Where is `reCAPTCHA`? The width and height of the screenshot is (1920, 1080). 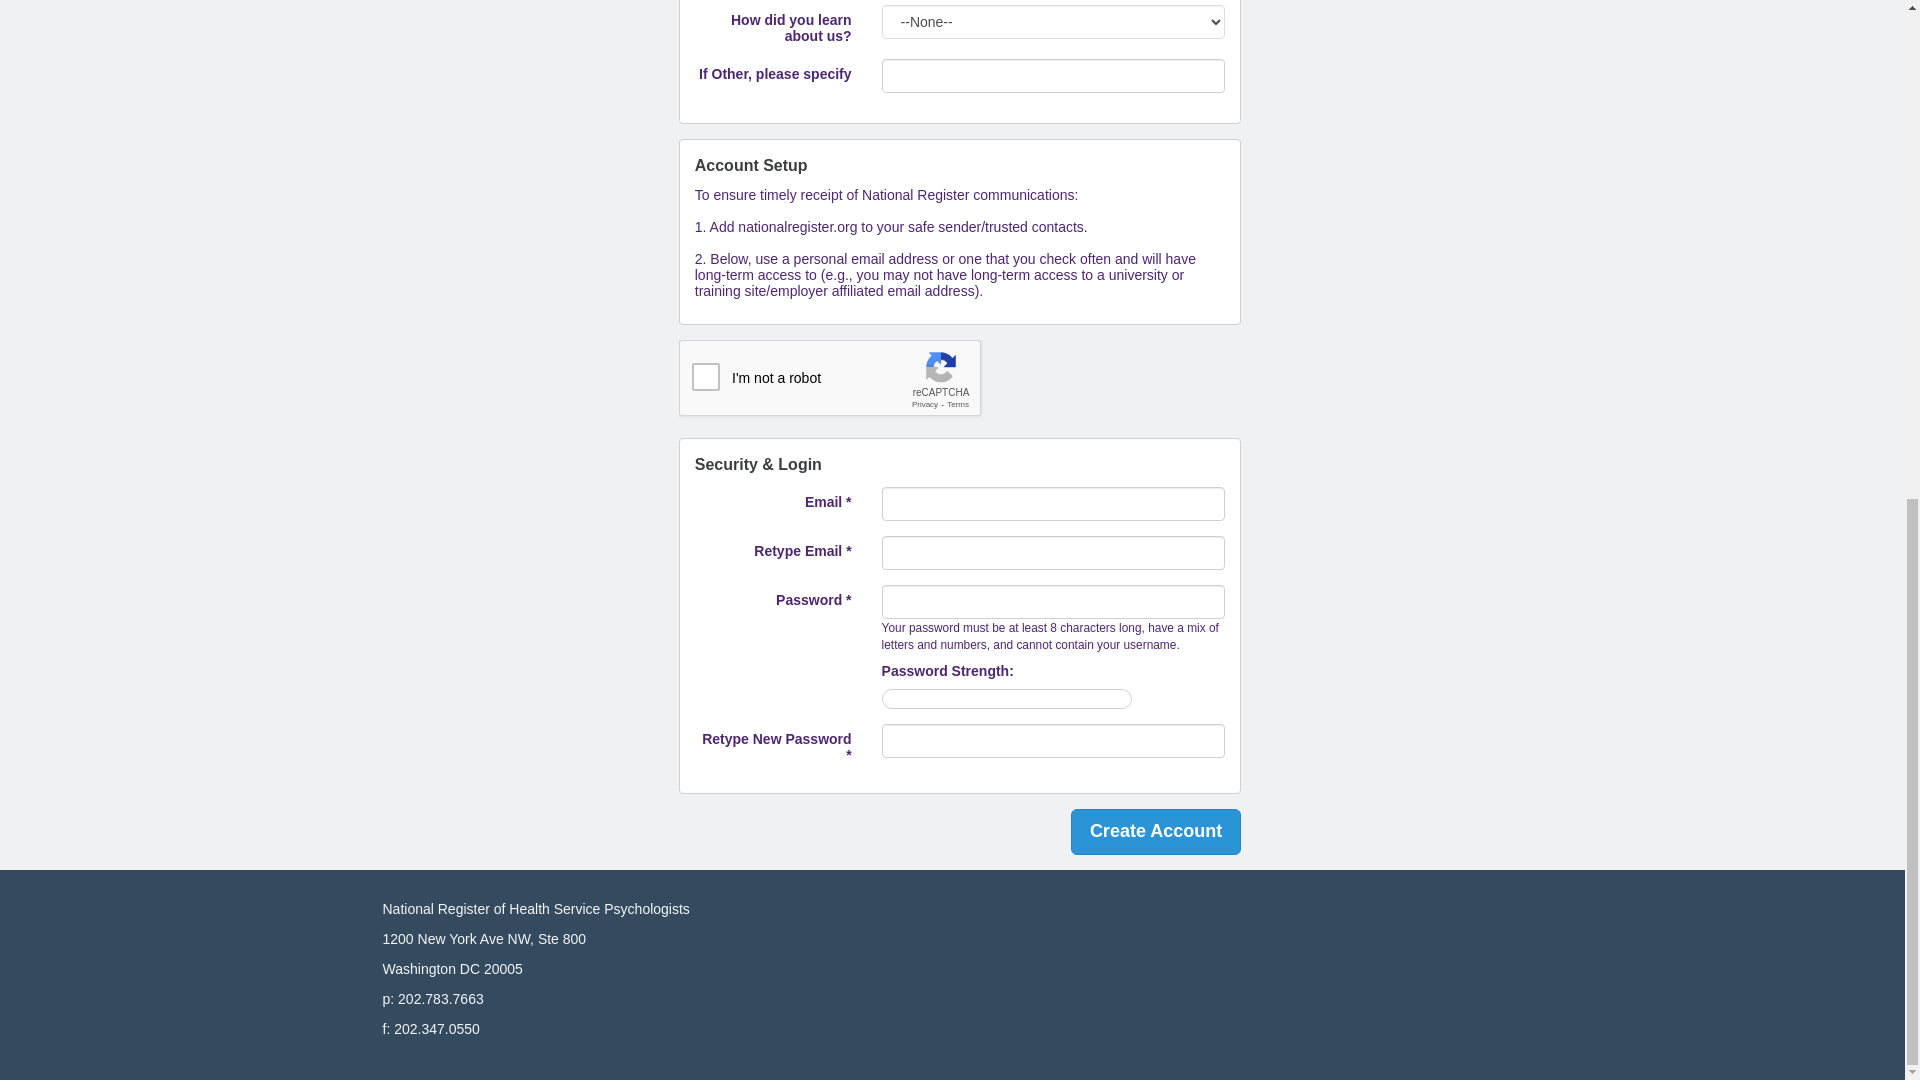 reCAPTCHA is located at coordinates (831, 378).